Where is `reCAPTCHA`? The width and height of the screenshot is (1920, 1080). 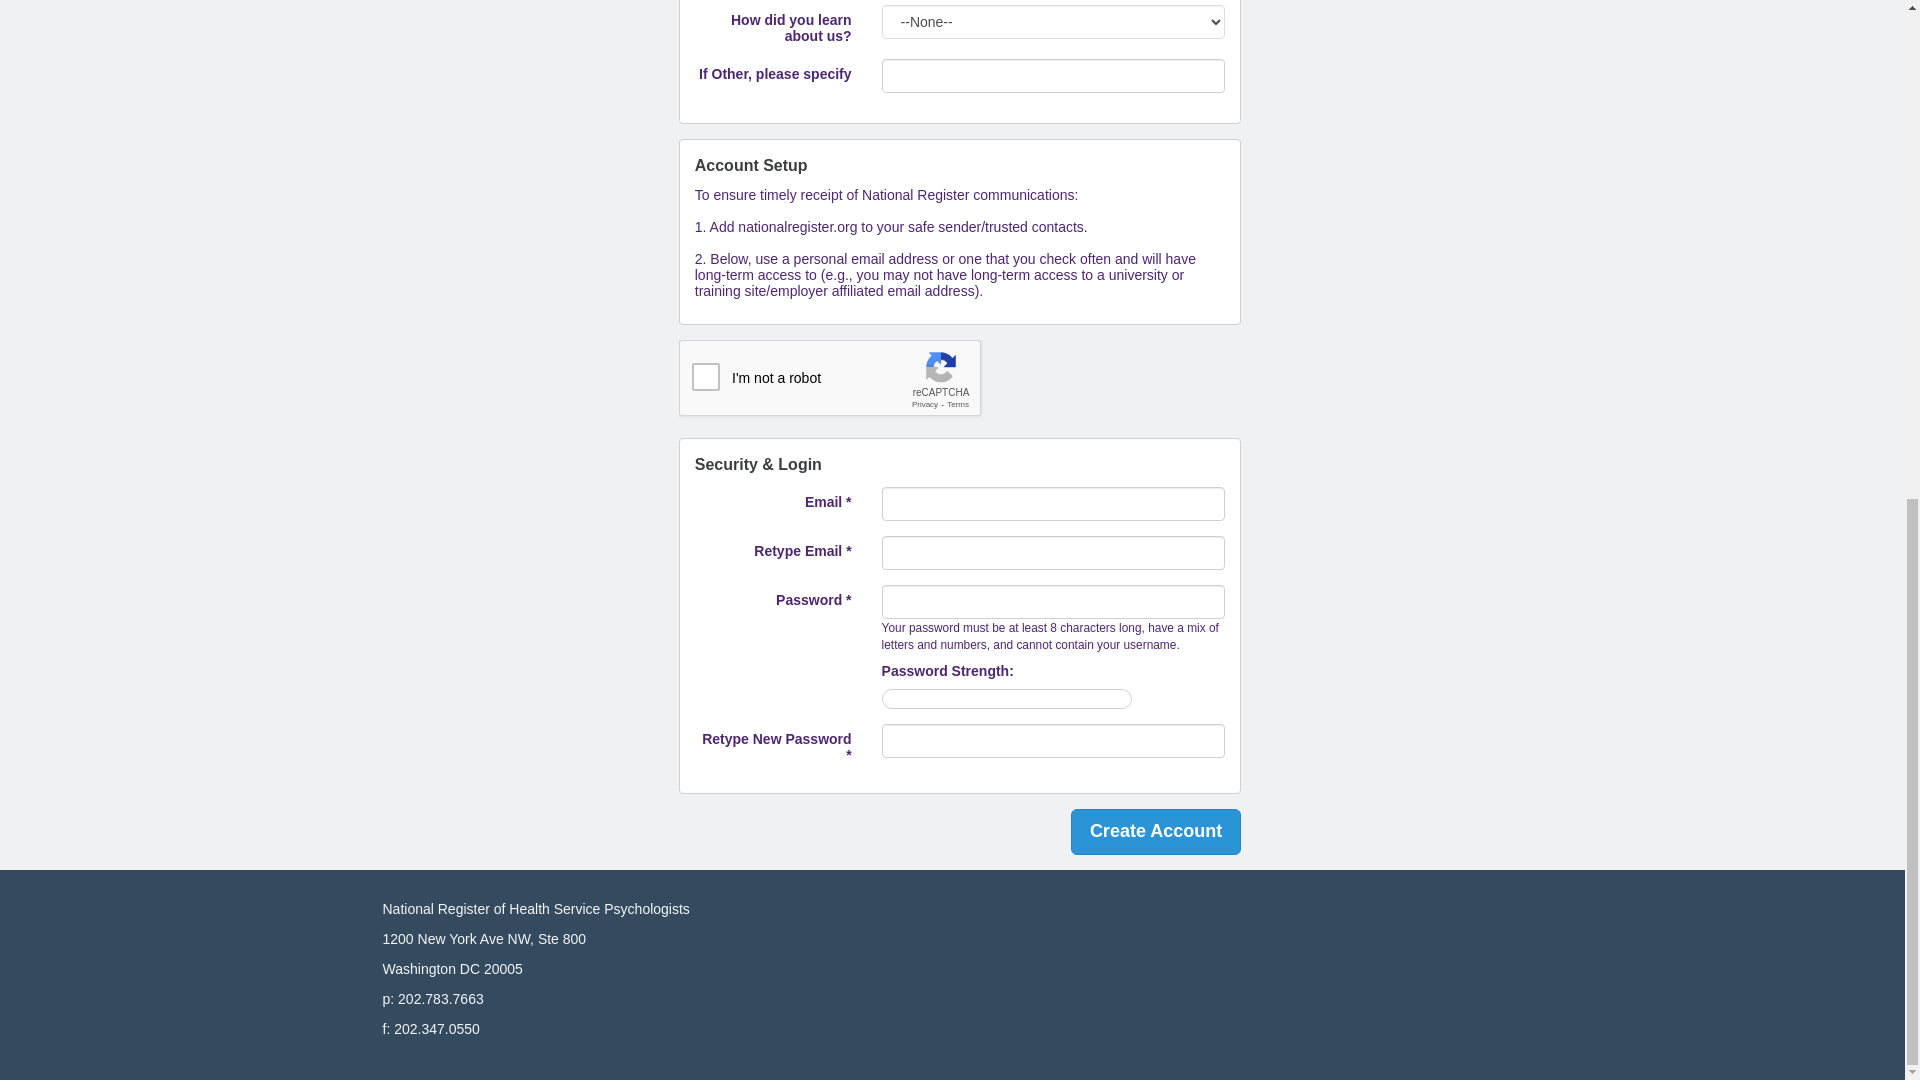 reCAPTCHA is located at coordinates (831, 378).